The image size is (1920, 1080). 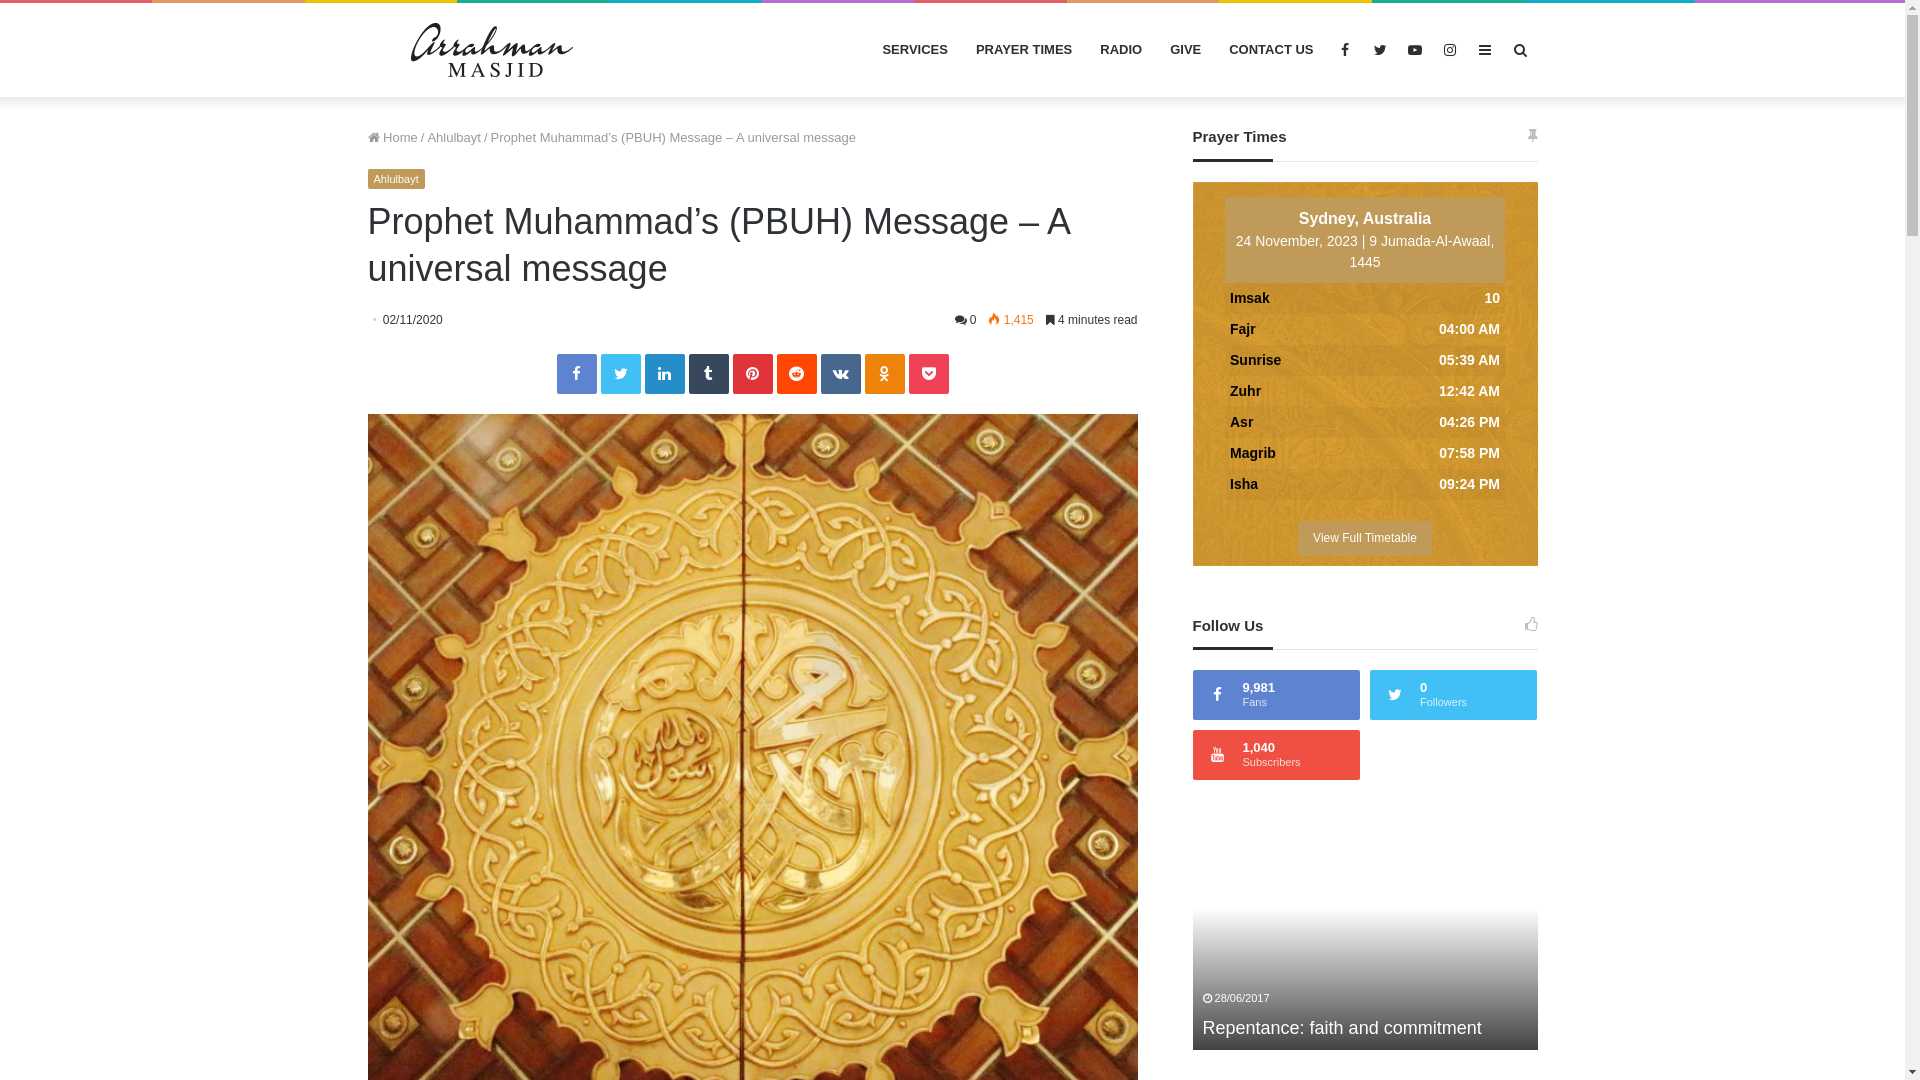 I want to click on Search for, so click(x=1520, y=50).